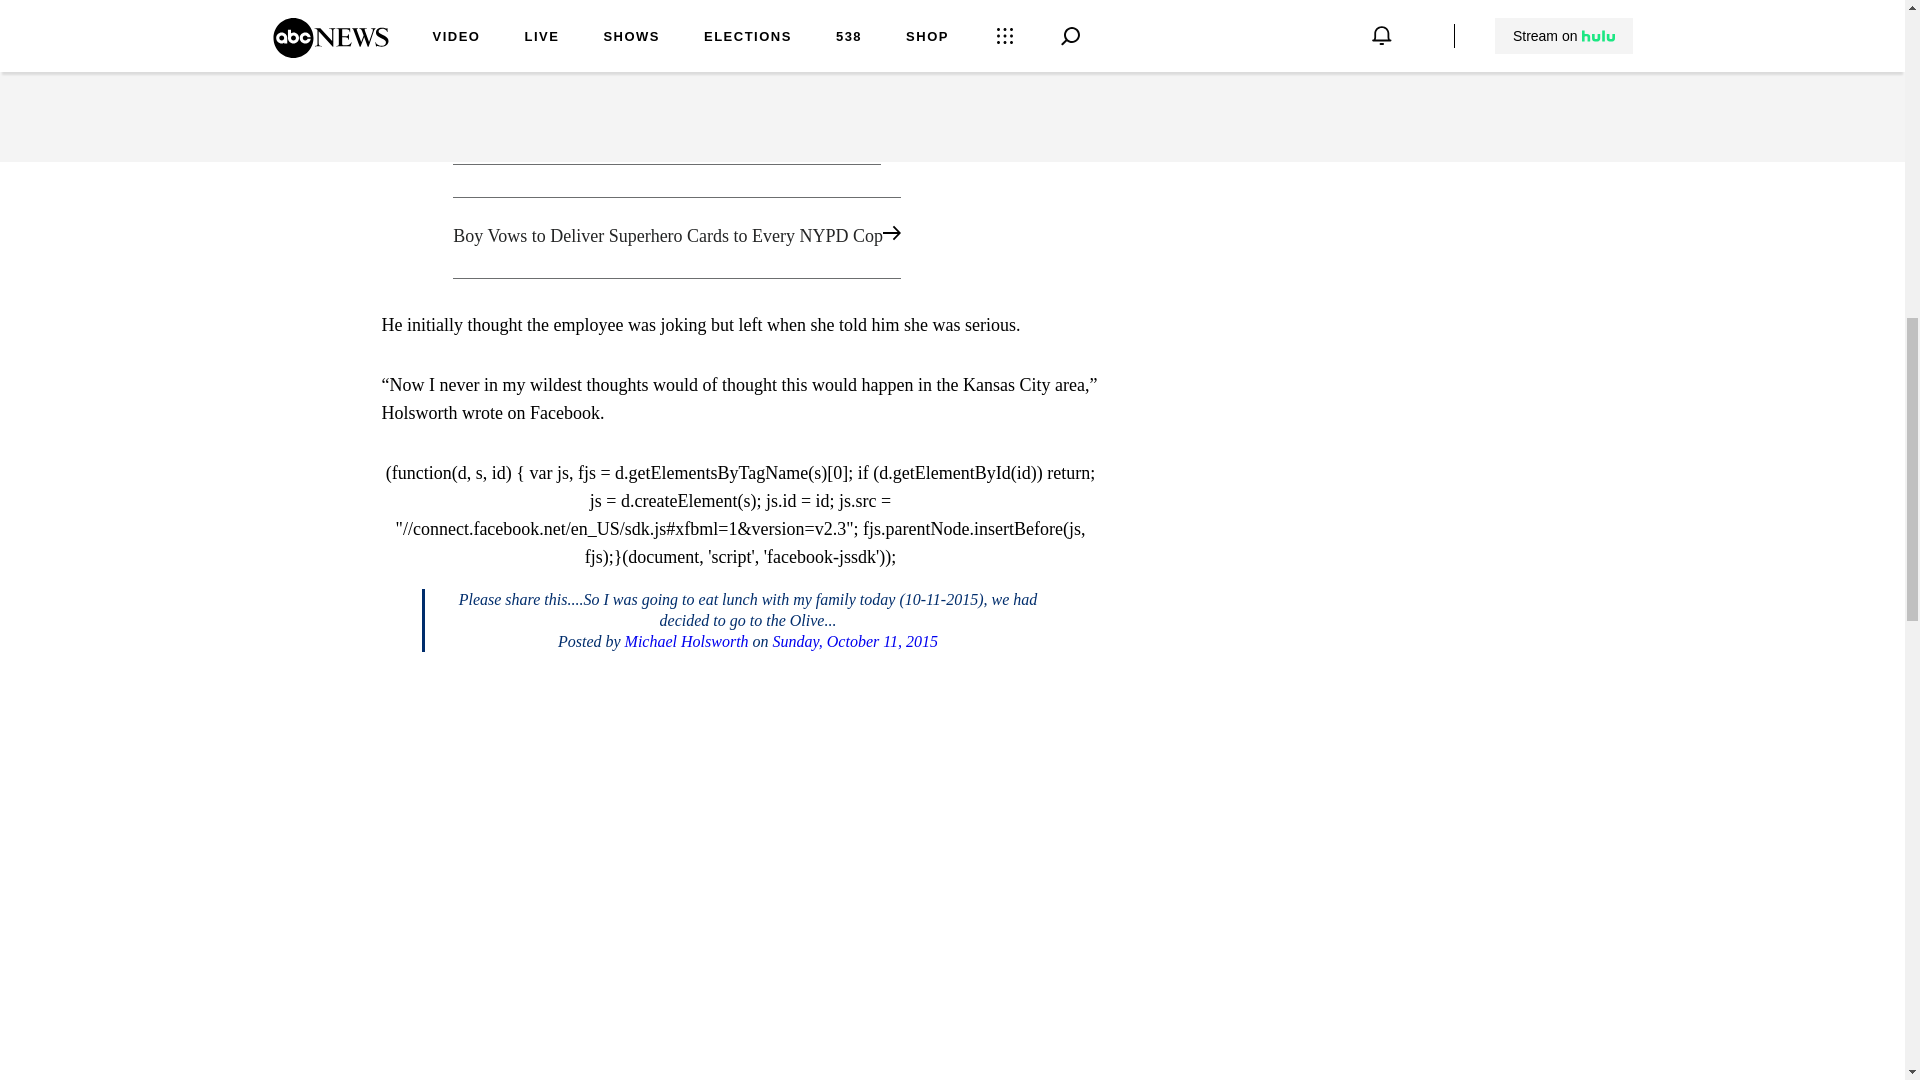 Image resolution: width=1920 pixels, height=1080 pixels. Describe the element at coordinates (740, 237) in the screenshot. I see `Boy Vows to Deliver Superhero Cards to Every NYPD Cop` at that location.